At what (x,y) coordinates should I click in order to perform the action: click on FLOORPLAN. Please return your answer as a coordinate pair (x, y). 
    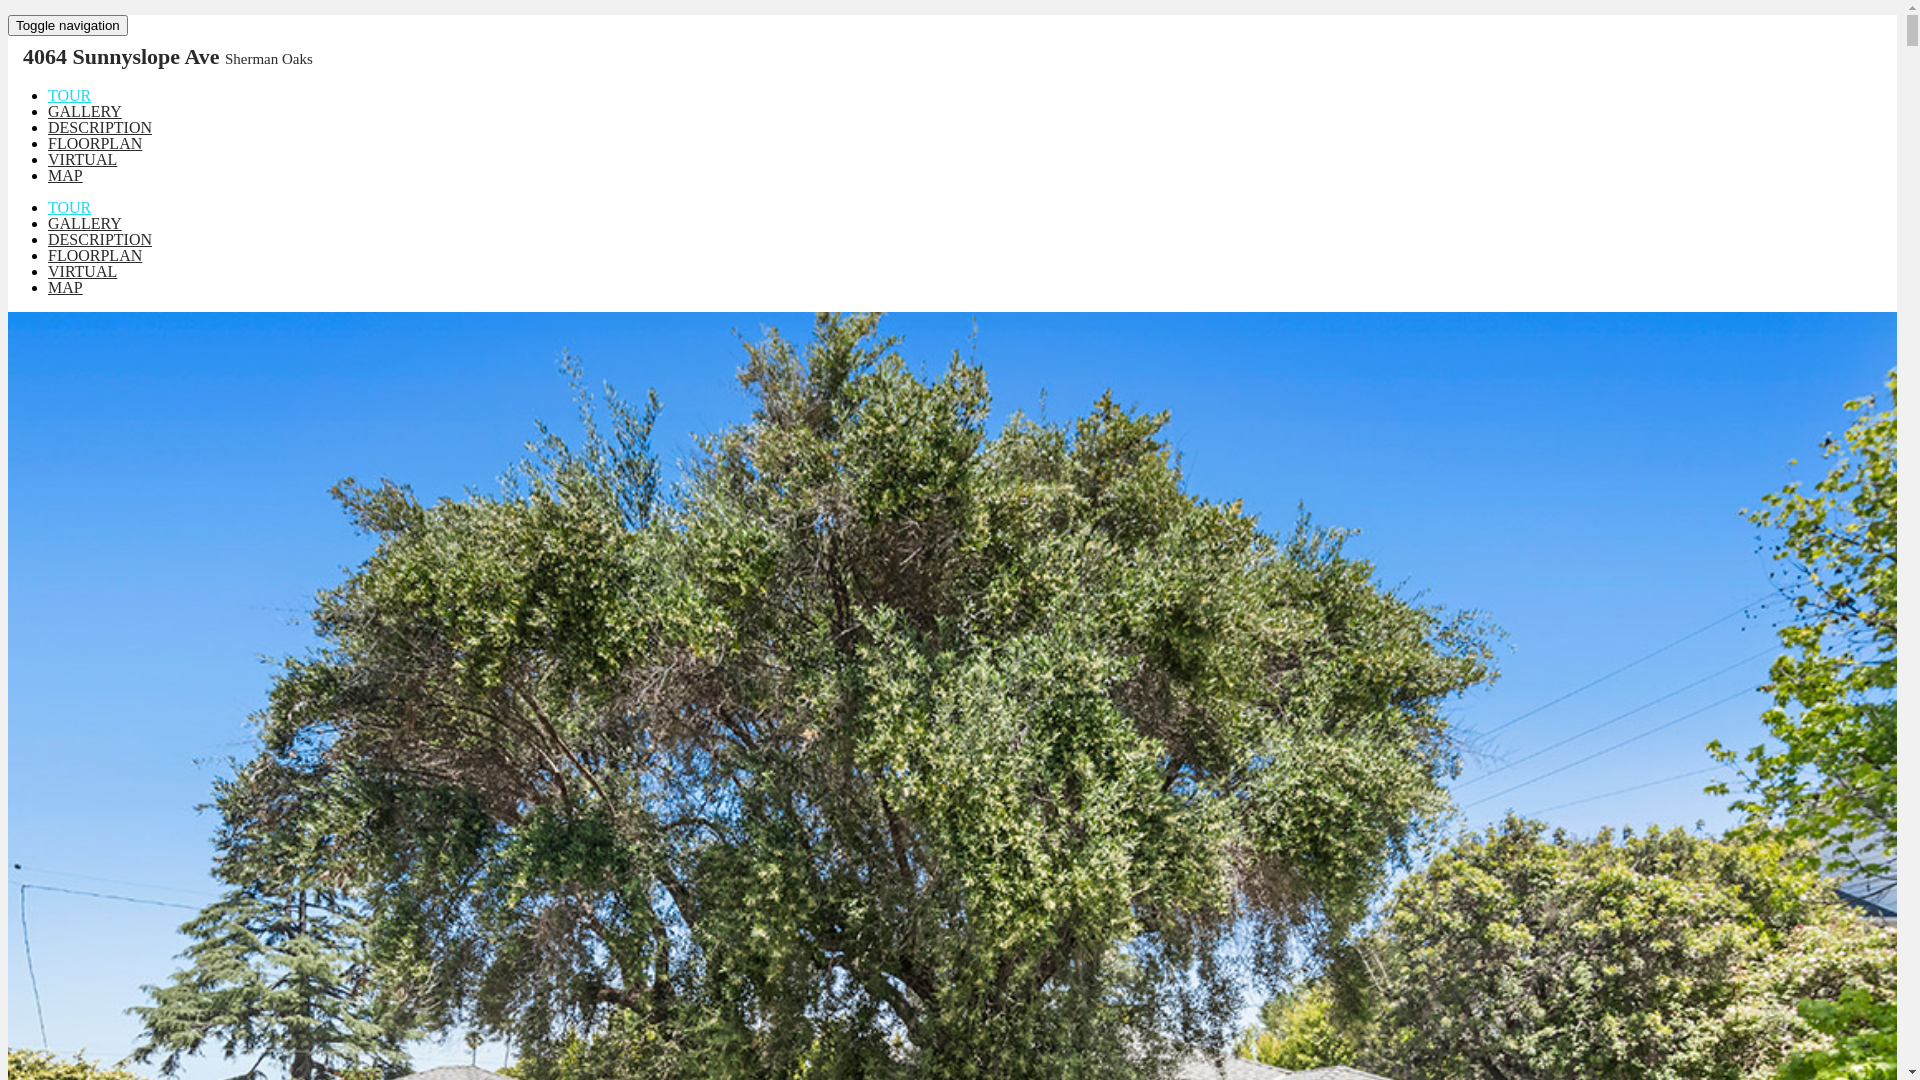
    Looking at the image, I should click on (95, 144).